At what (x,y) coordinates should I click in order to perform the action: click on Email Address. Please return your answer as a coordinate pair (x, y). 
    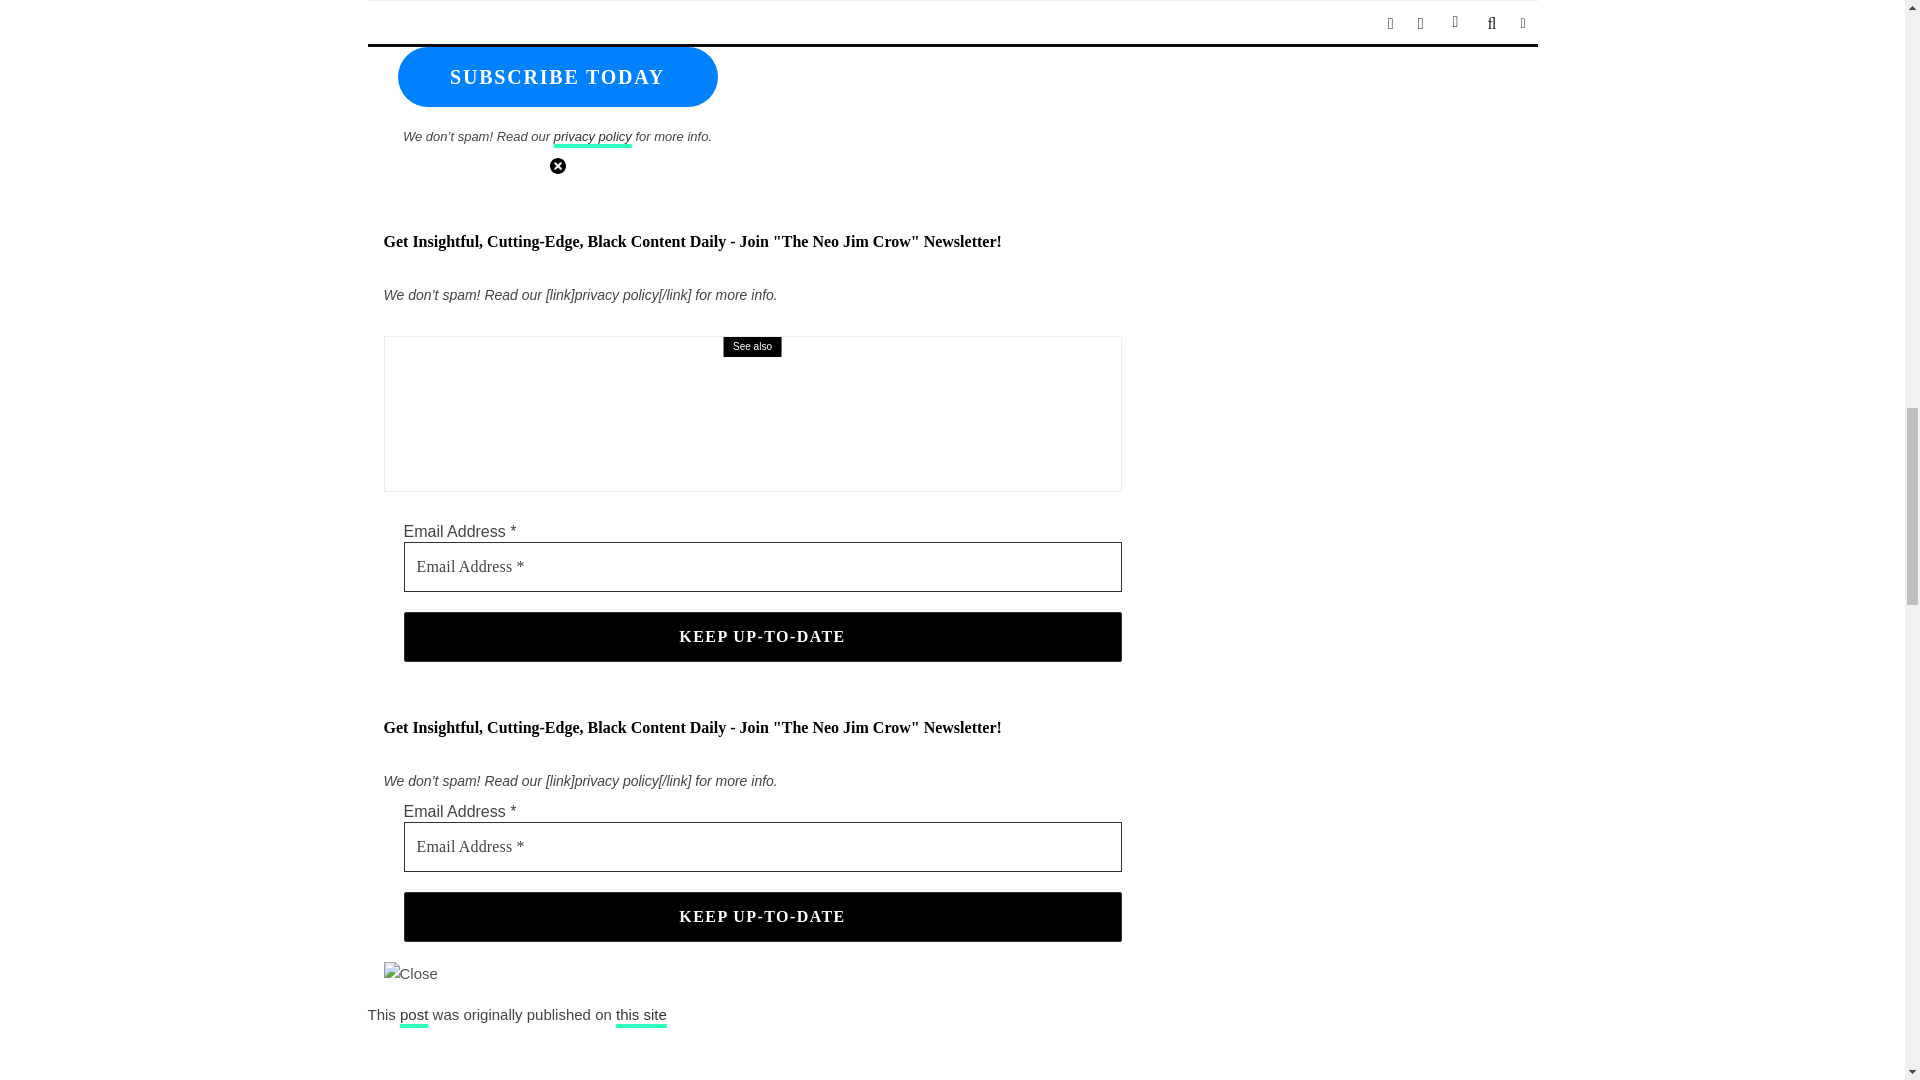
    Looking at the image, I should click on (762, 846).